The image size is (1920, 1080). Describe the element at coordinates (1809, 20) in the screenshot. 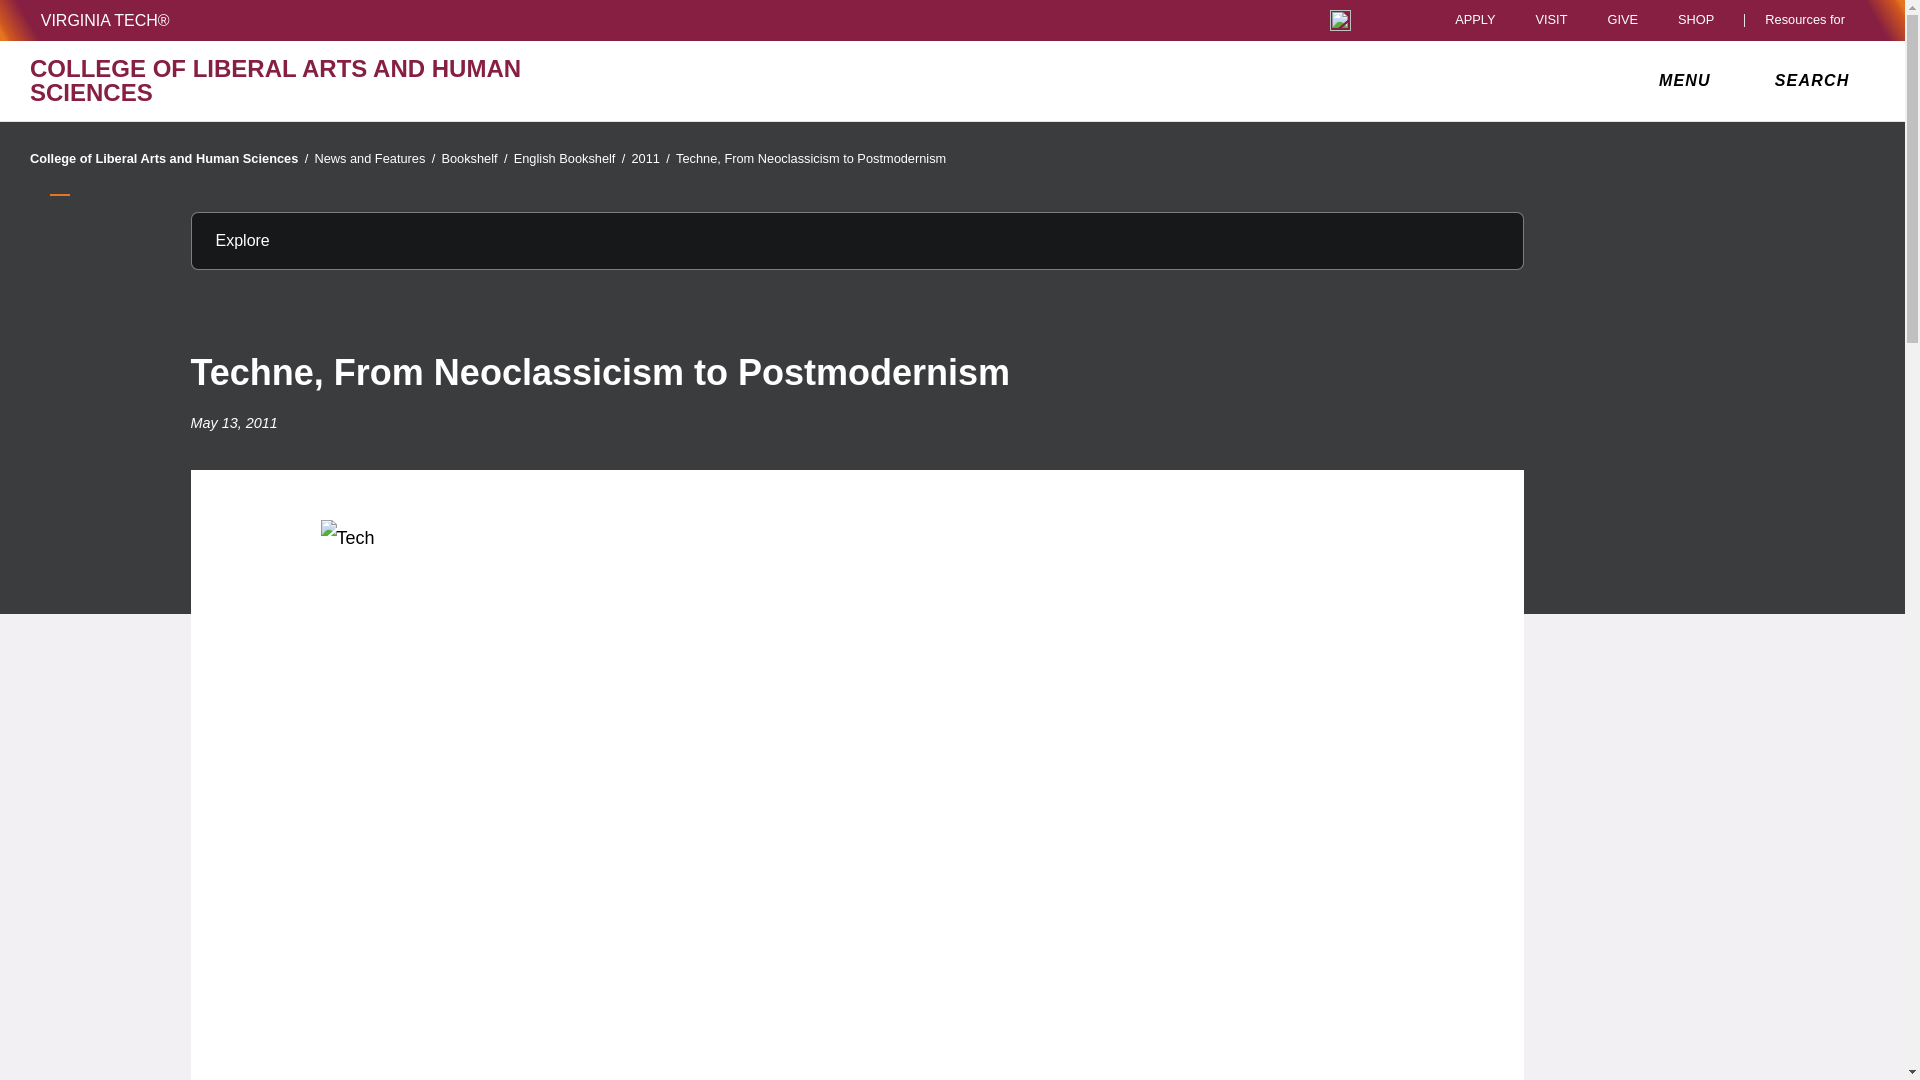

I see `Resources for` at that location.